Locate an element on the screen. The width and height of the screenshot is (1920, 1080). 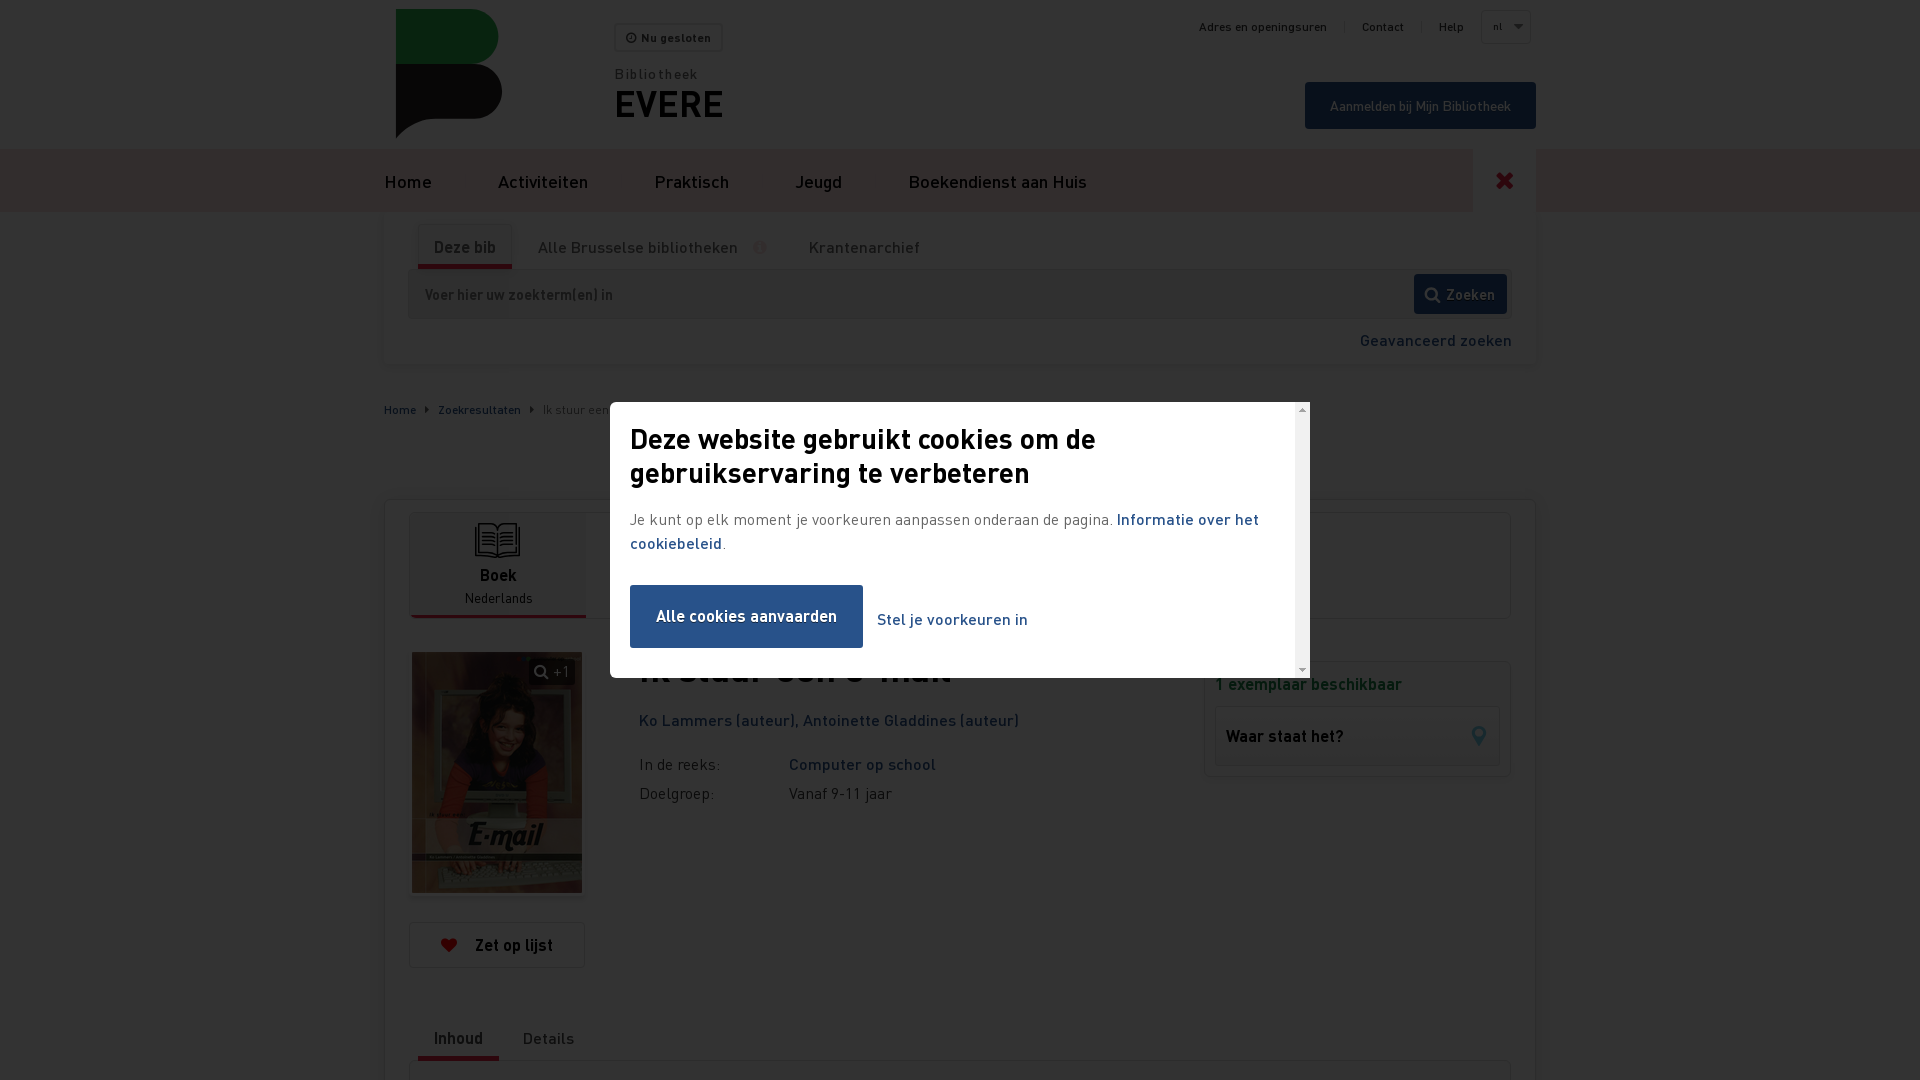
Aanmelden bij Mijn Bibliotheek is located at coordinates (1420, 106).